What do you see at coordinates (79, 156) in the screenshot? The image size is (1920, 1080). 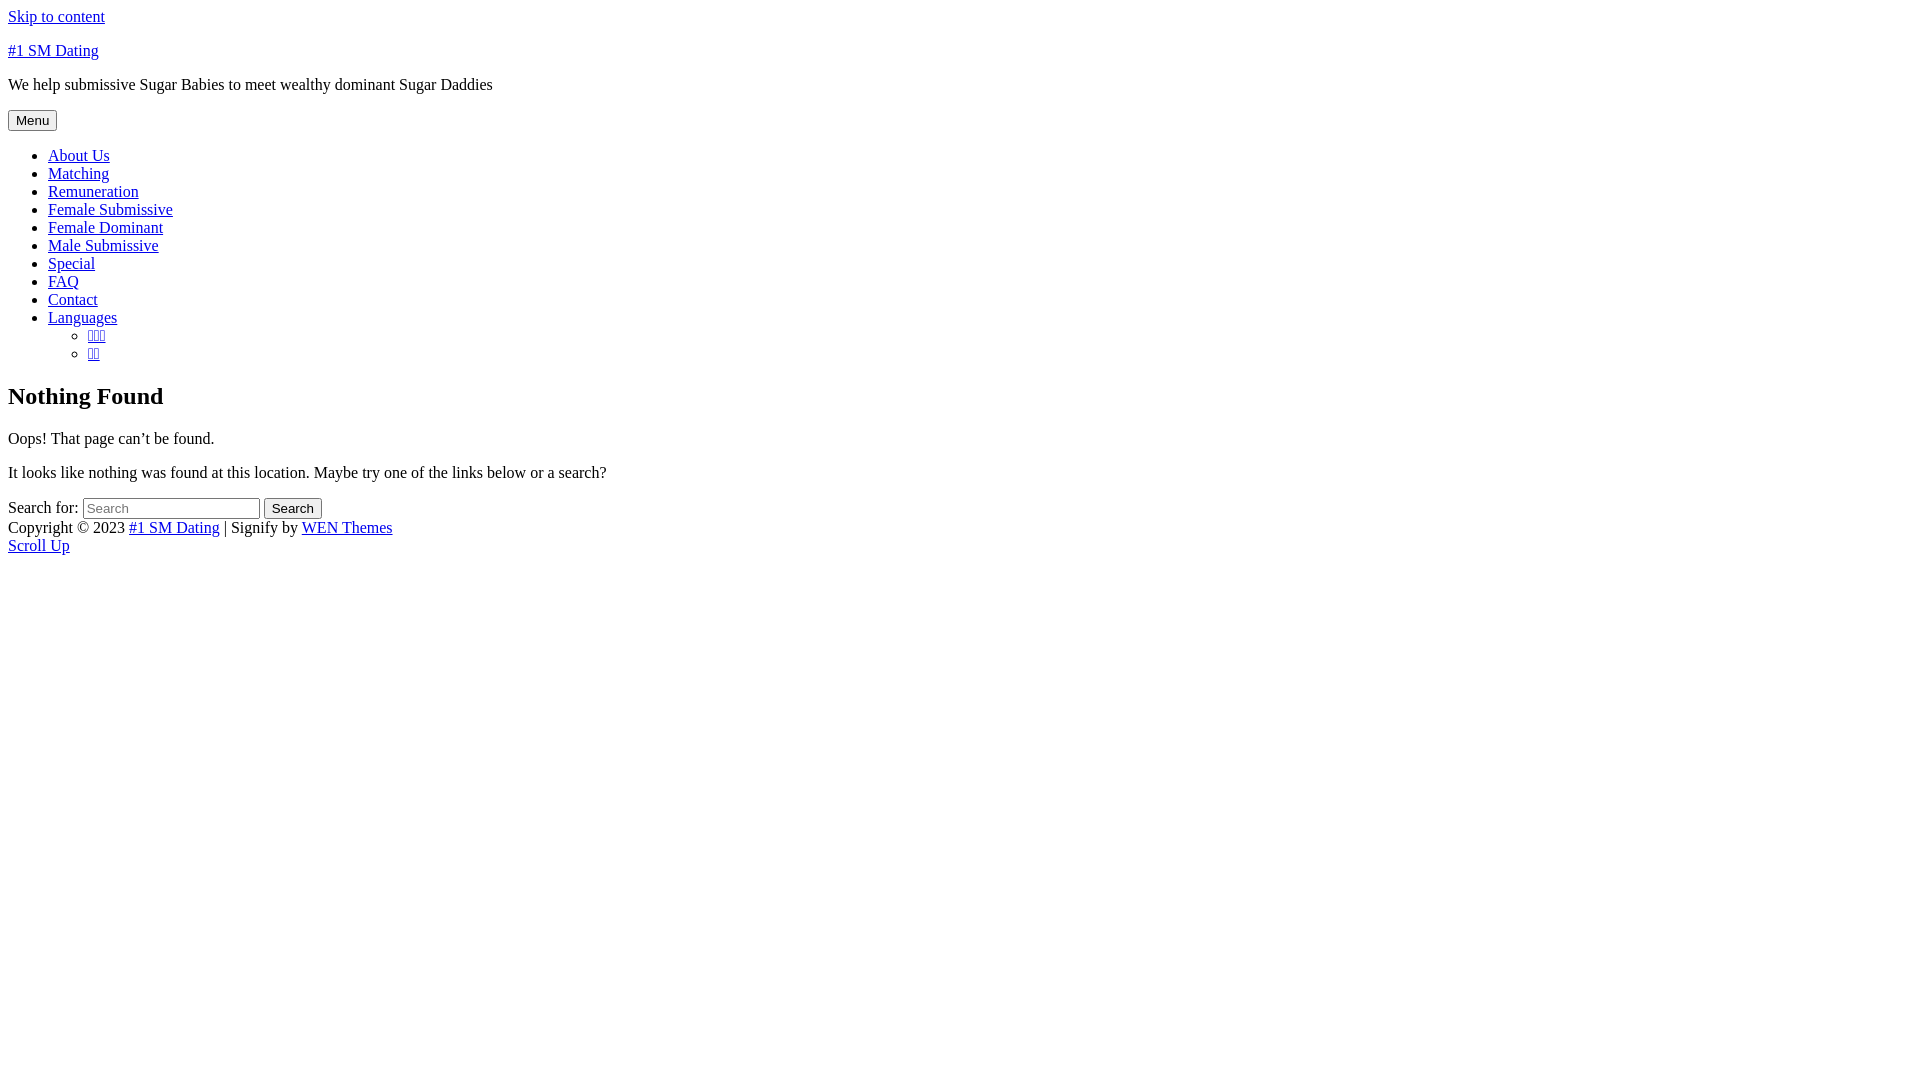 I see `About Us` at bounding box center [79, 156].